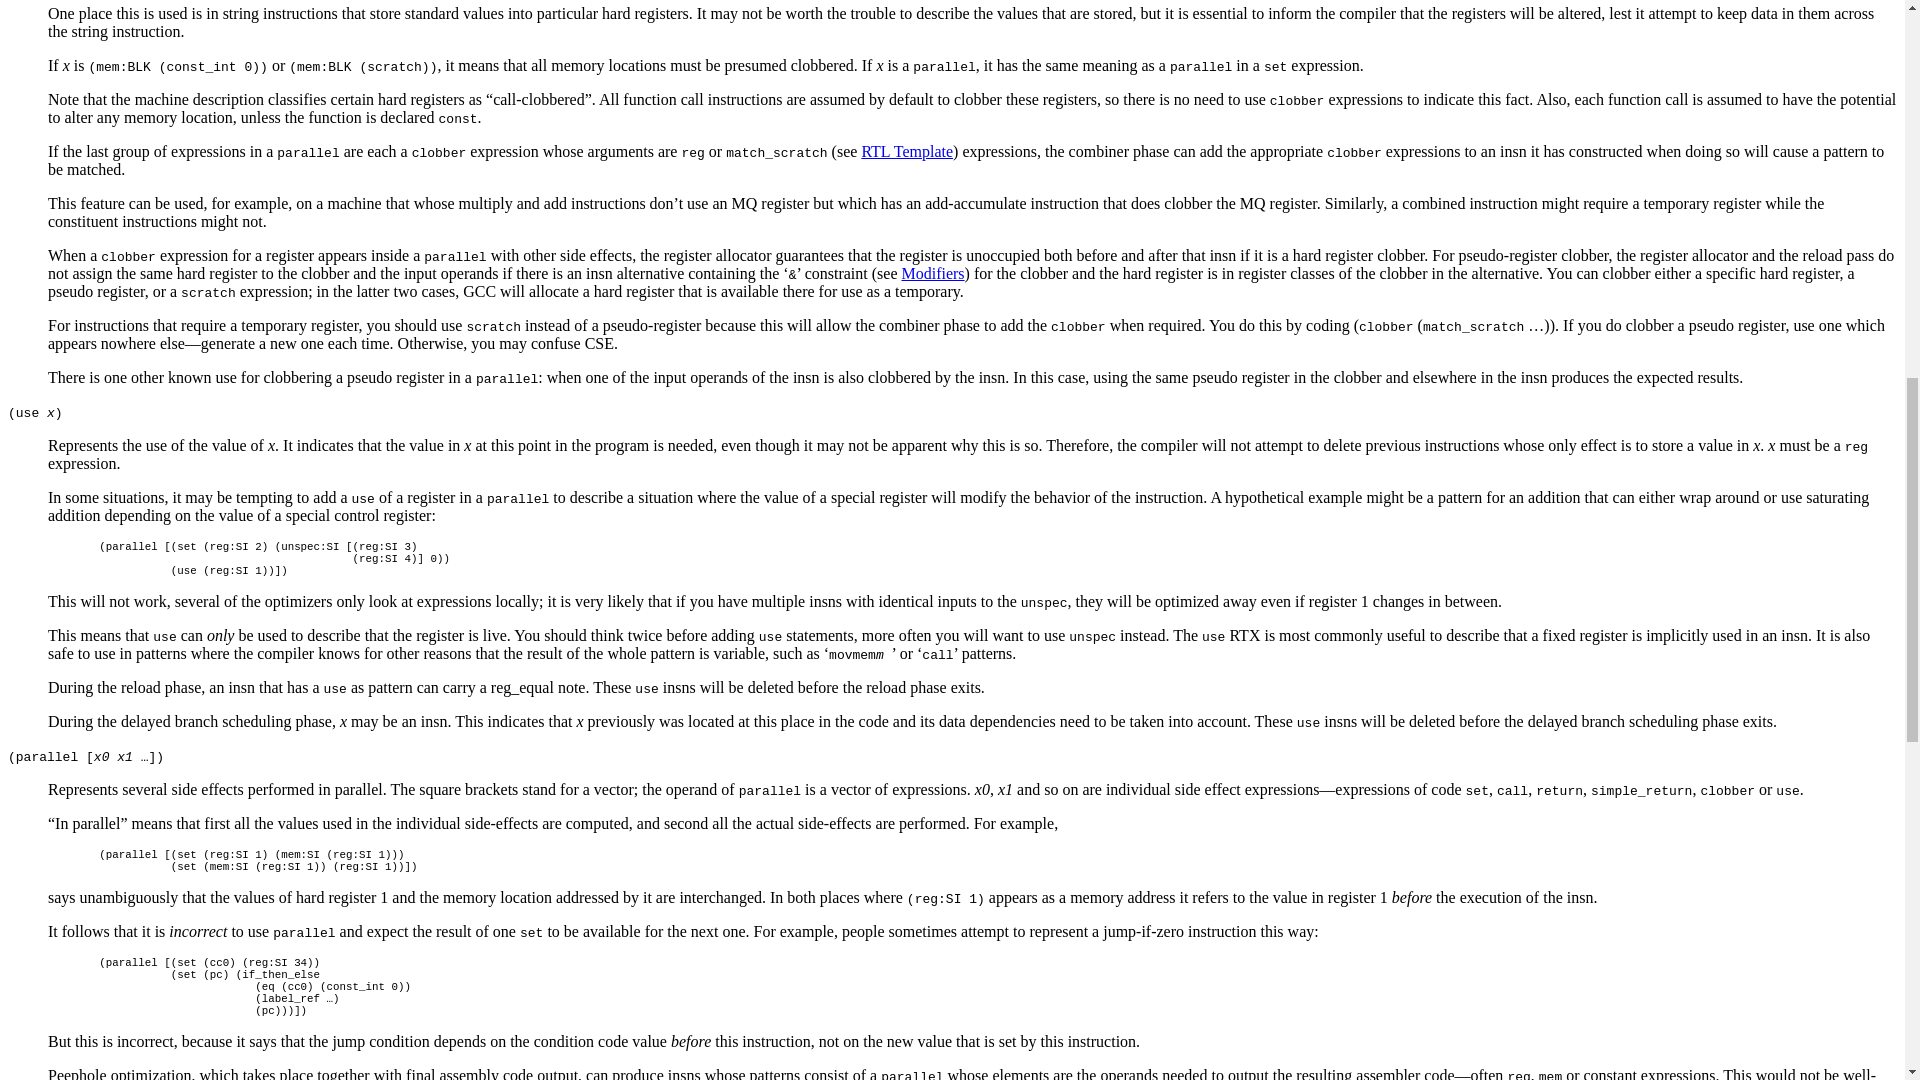 Image resolution: width=1920 pixels, height=1080 pixels. I want to click on RTL Template, so click(906, 150).